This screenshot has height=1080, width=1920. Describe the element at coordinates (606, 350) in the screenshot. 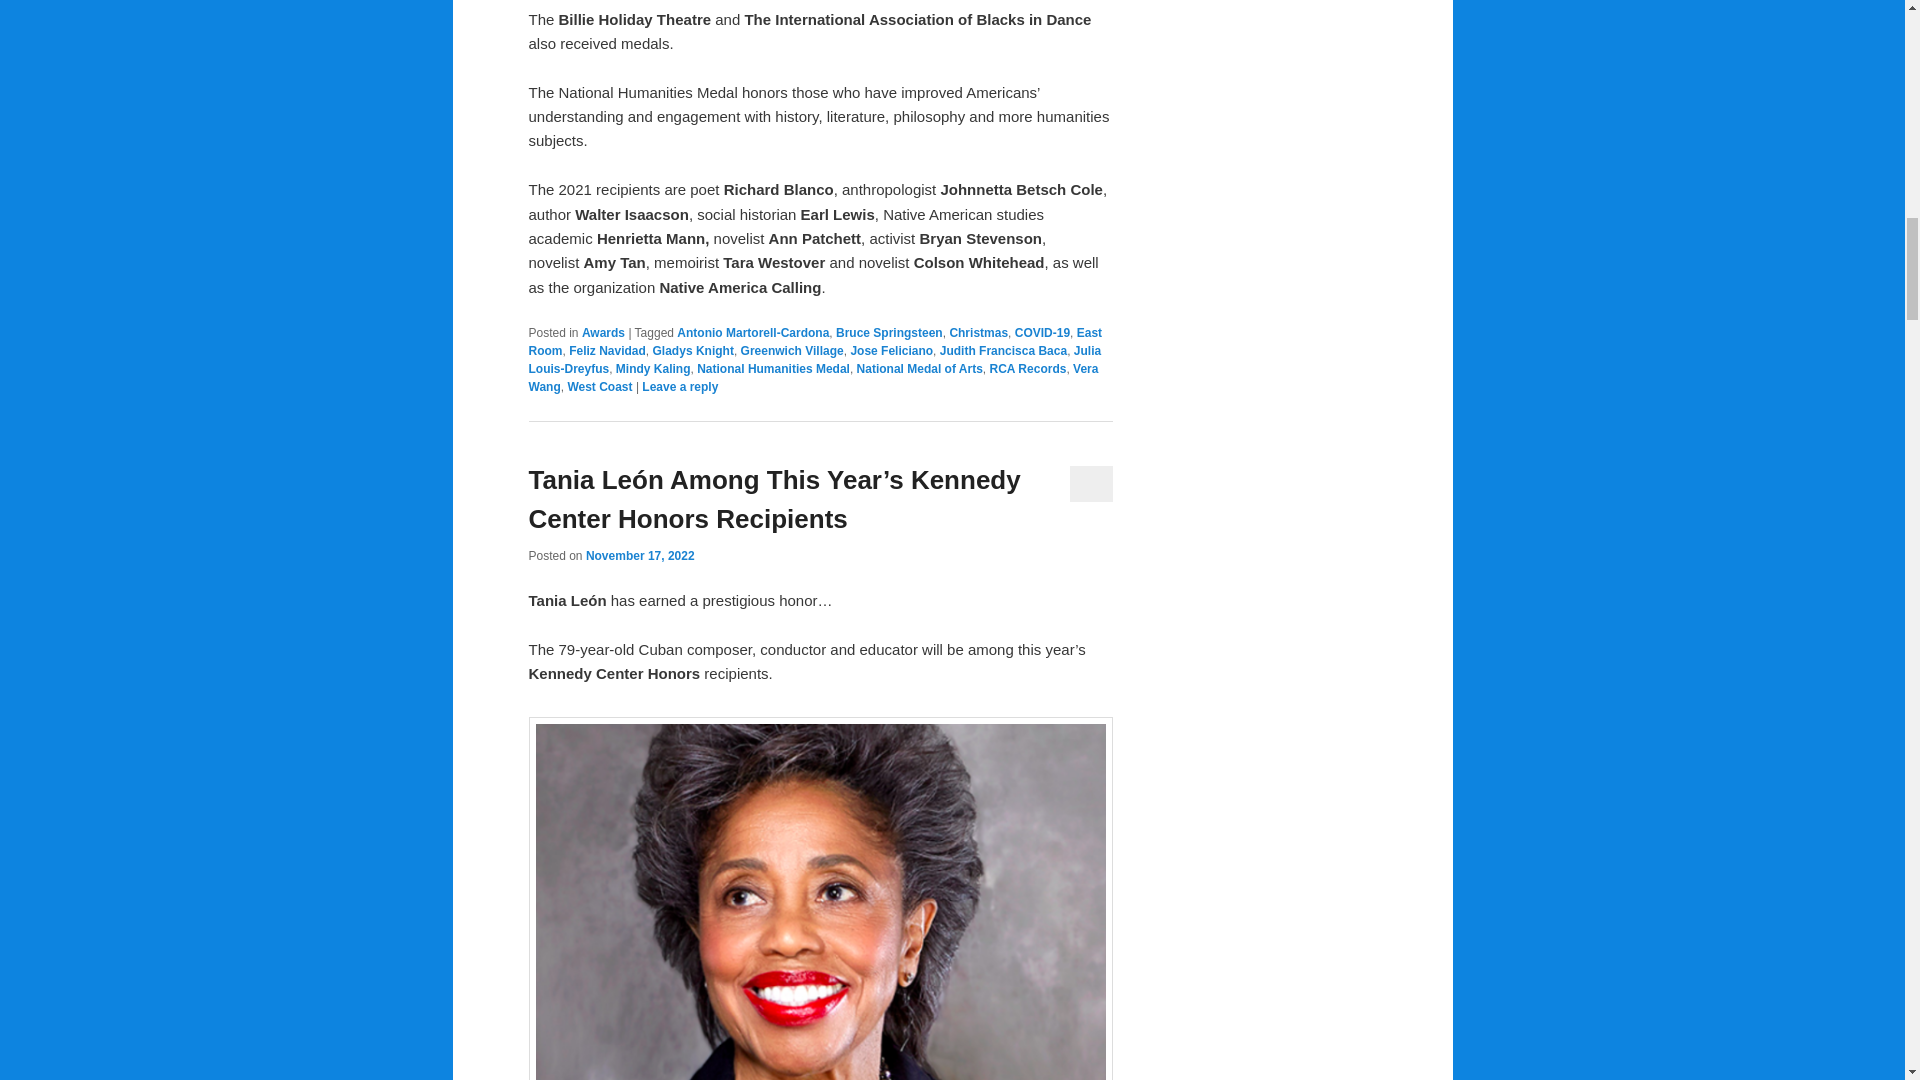

I see `Feliz Navidad` at that location.